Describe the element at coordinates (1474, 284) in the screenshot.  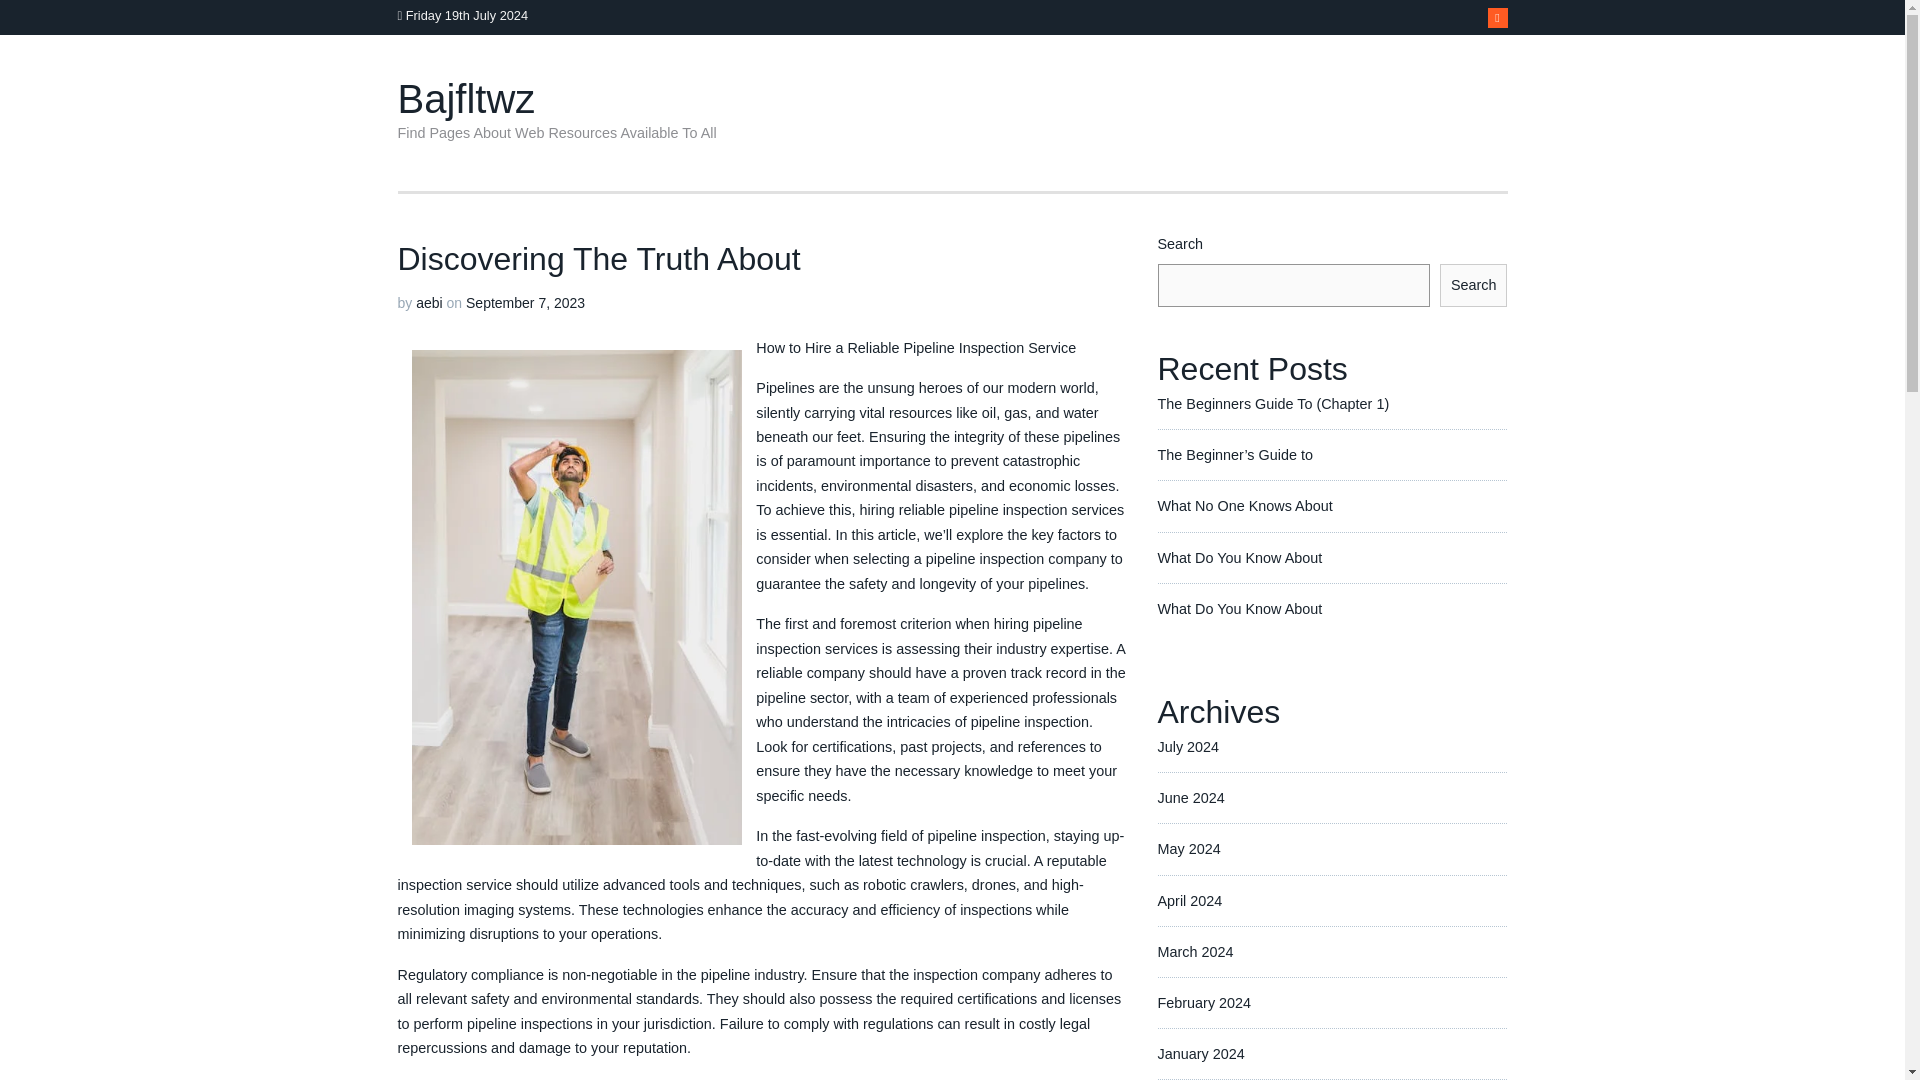
I see `Search` at that location.